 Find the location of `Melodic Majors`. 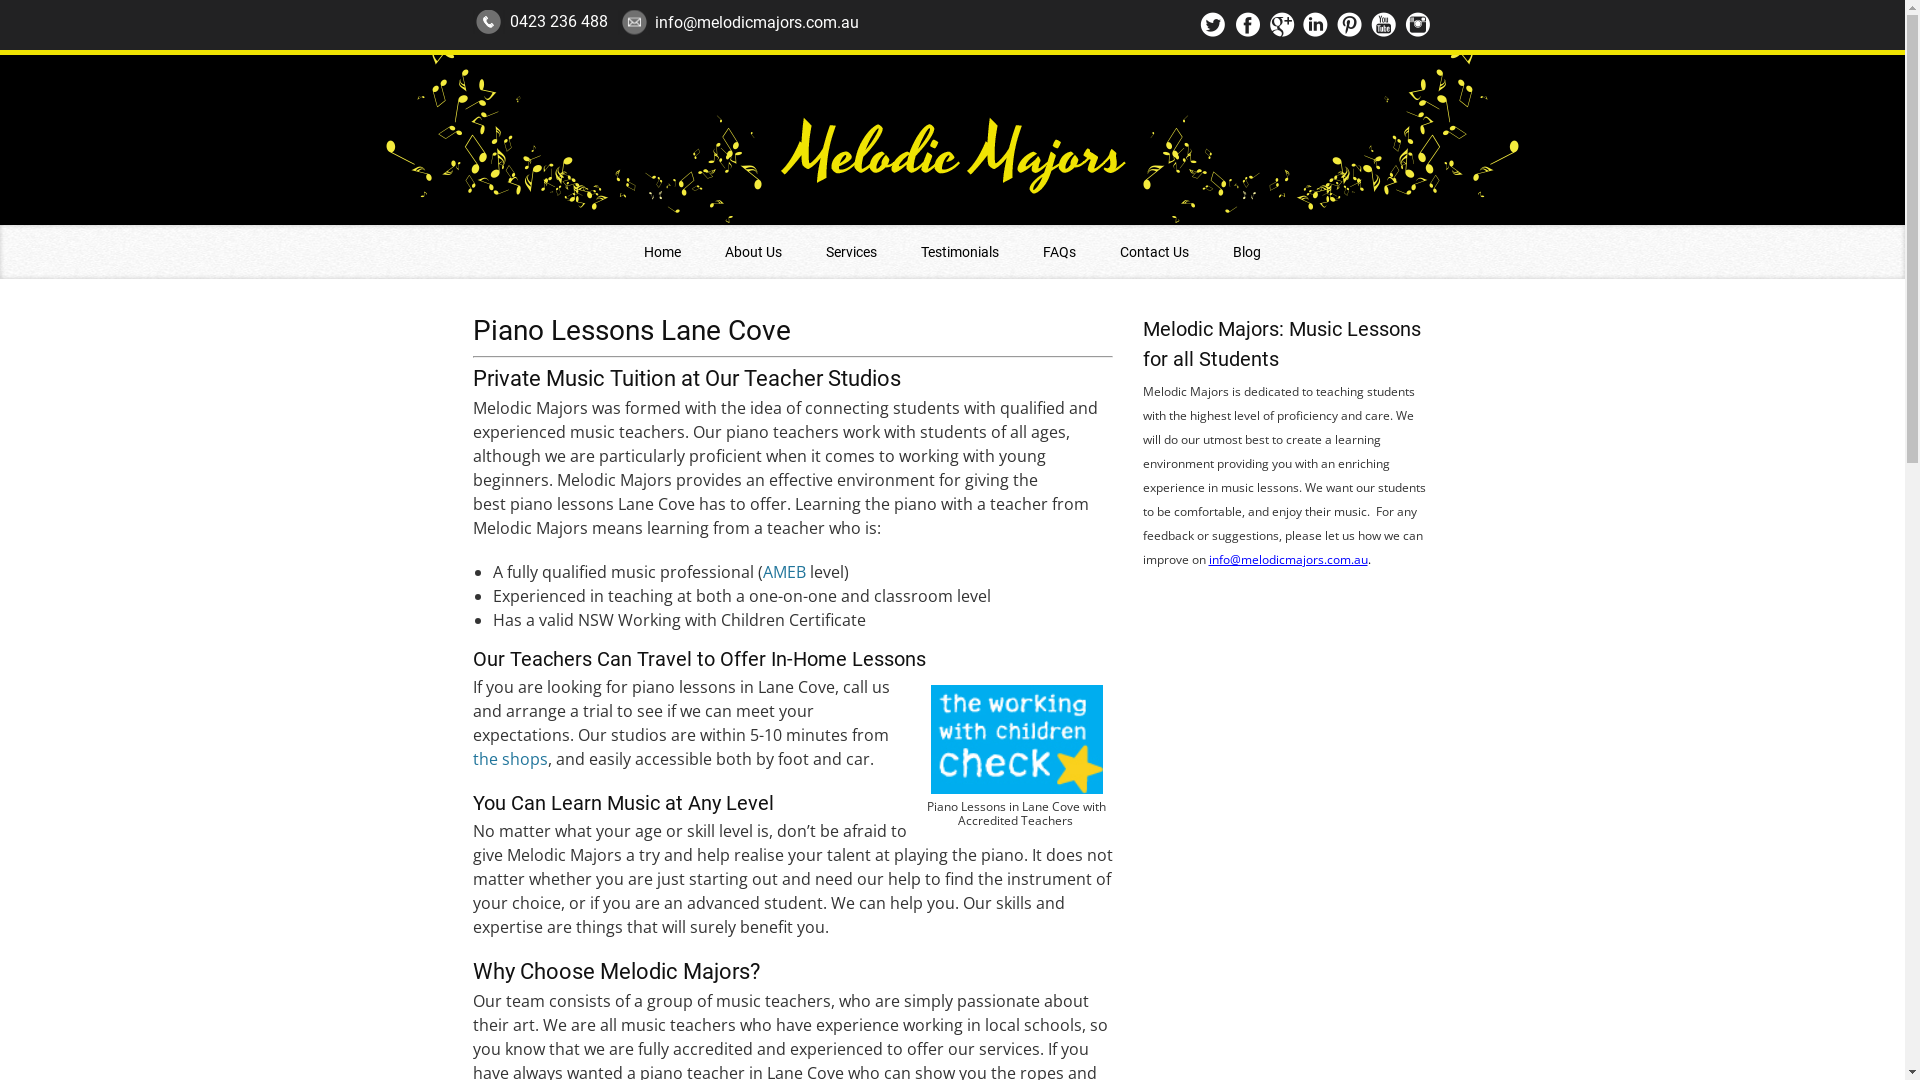

Melodic Majors is located at coordinates (952, 140).